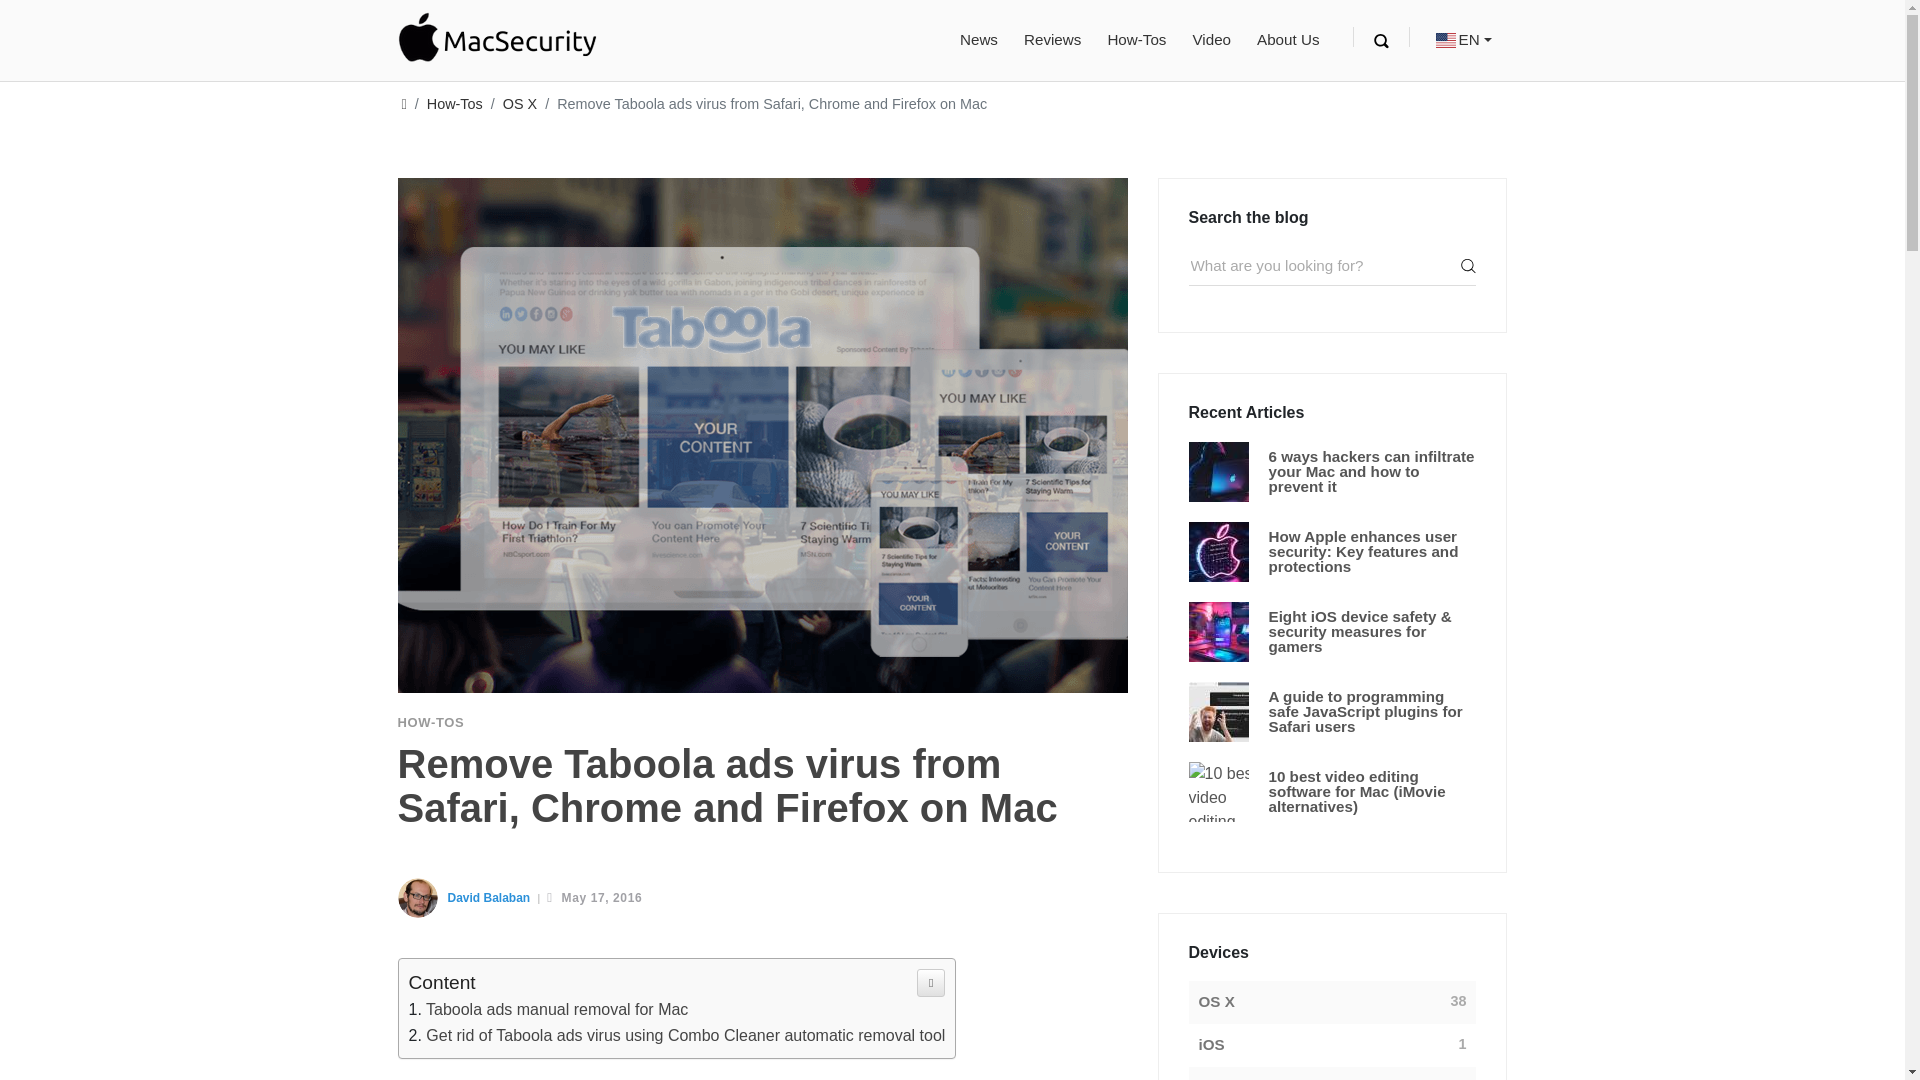 Image resolution: width=1920 pixels, height=1080 pixels. I want to click on Video, so click(1211, 40).